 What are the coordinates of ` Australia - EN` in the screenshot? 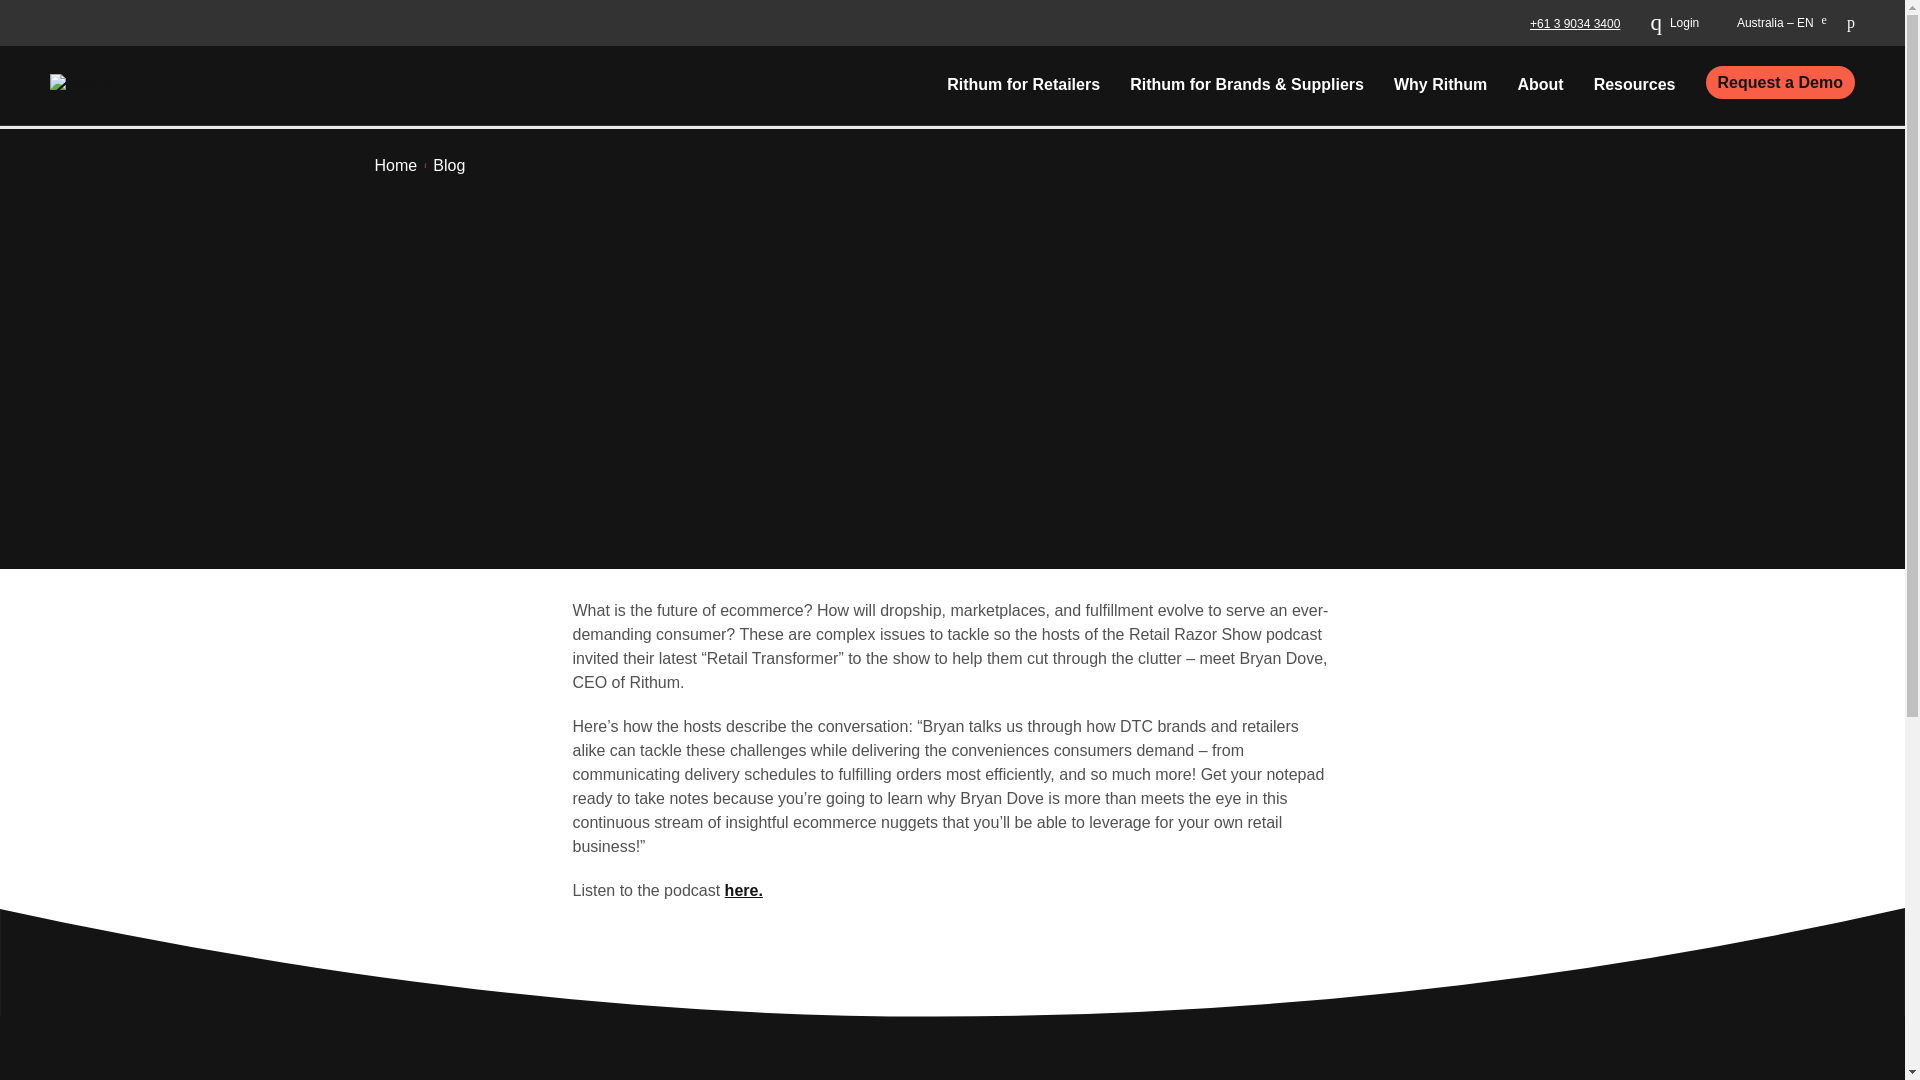 It's located at (1772, 23).